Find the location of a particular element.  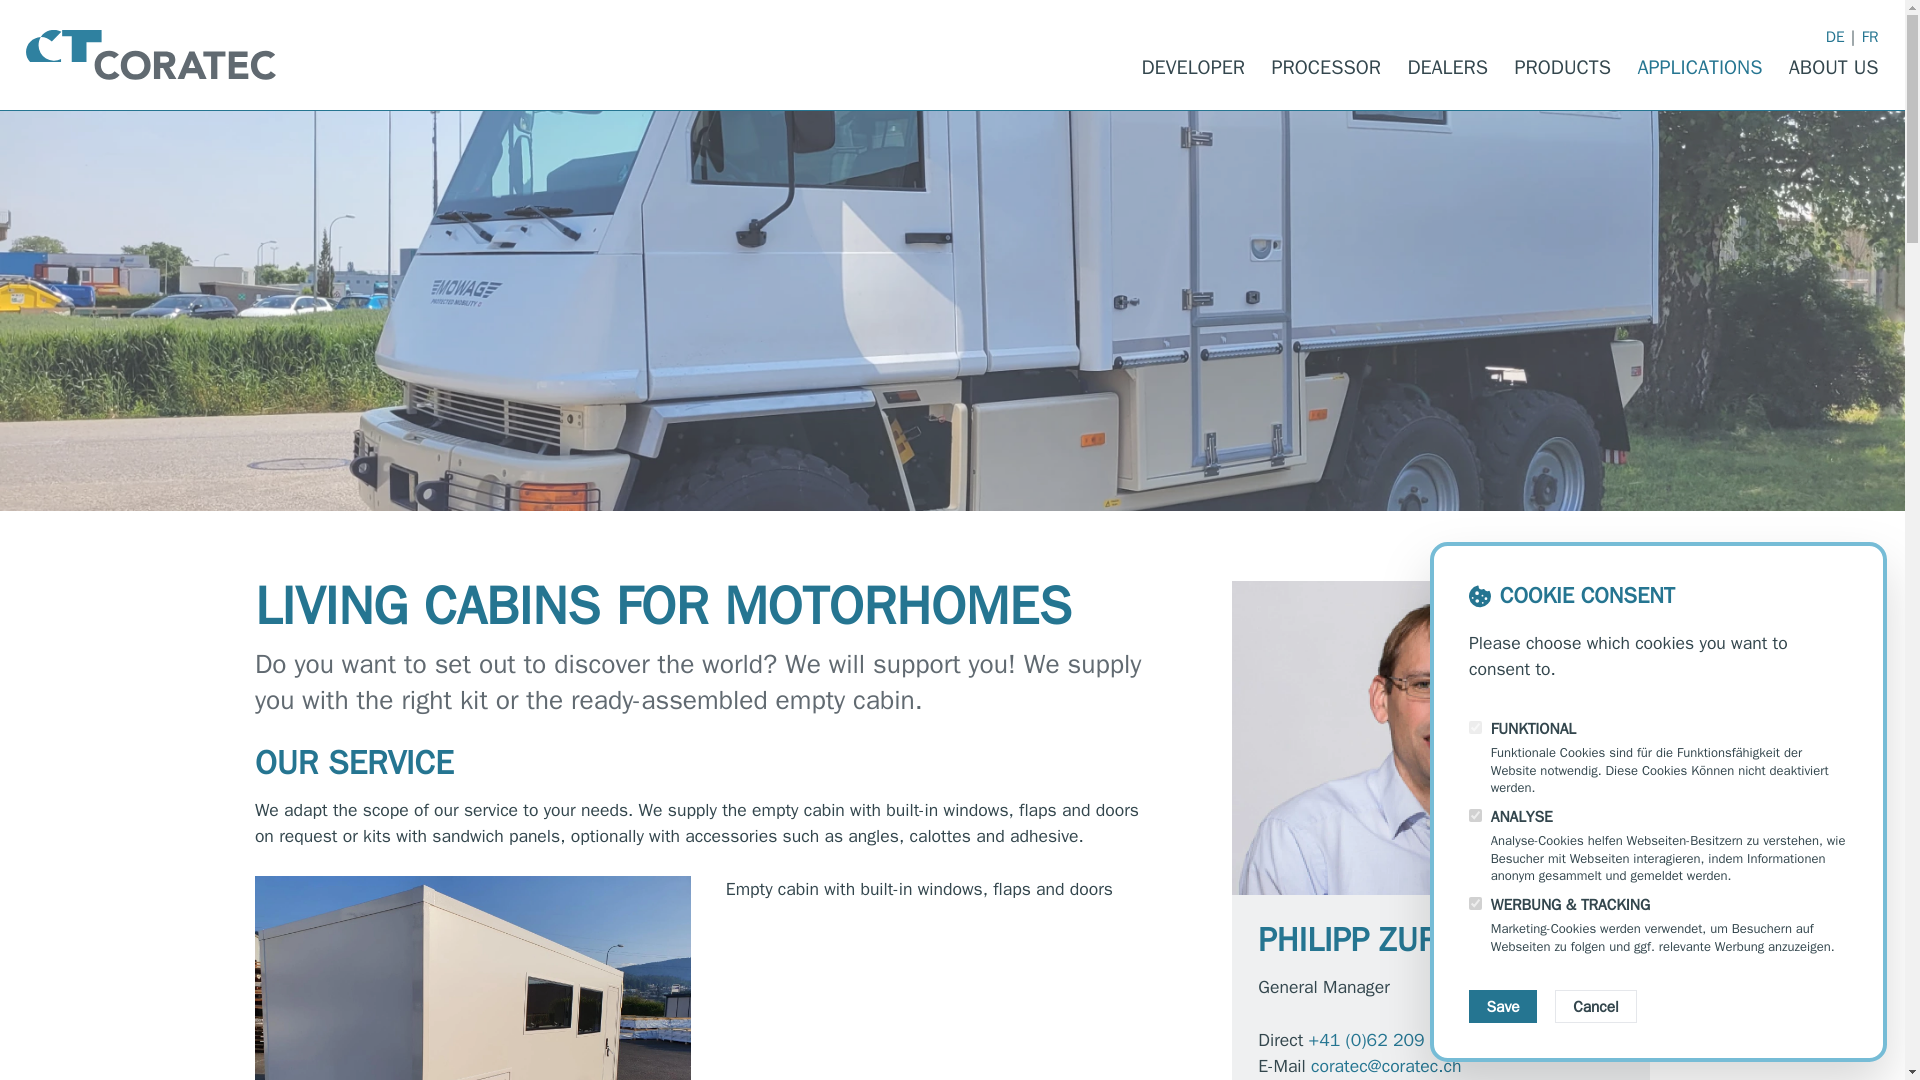

About us is located at coordinates (1834, 68).